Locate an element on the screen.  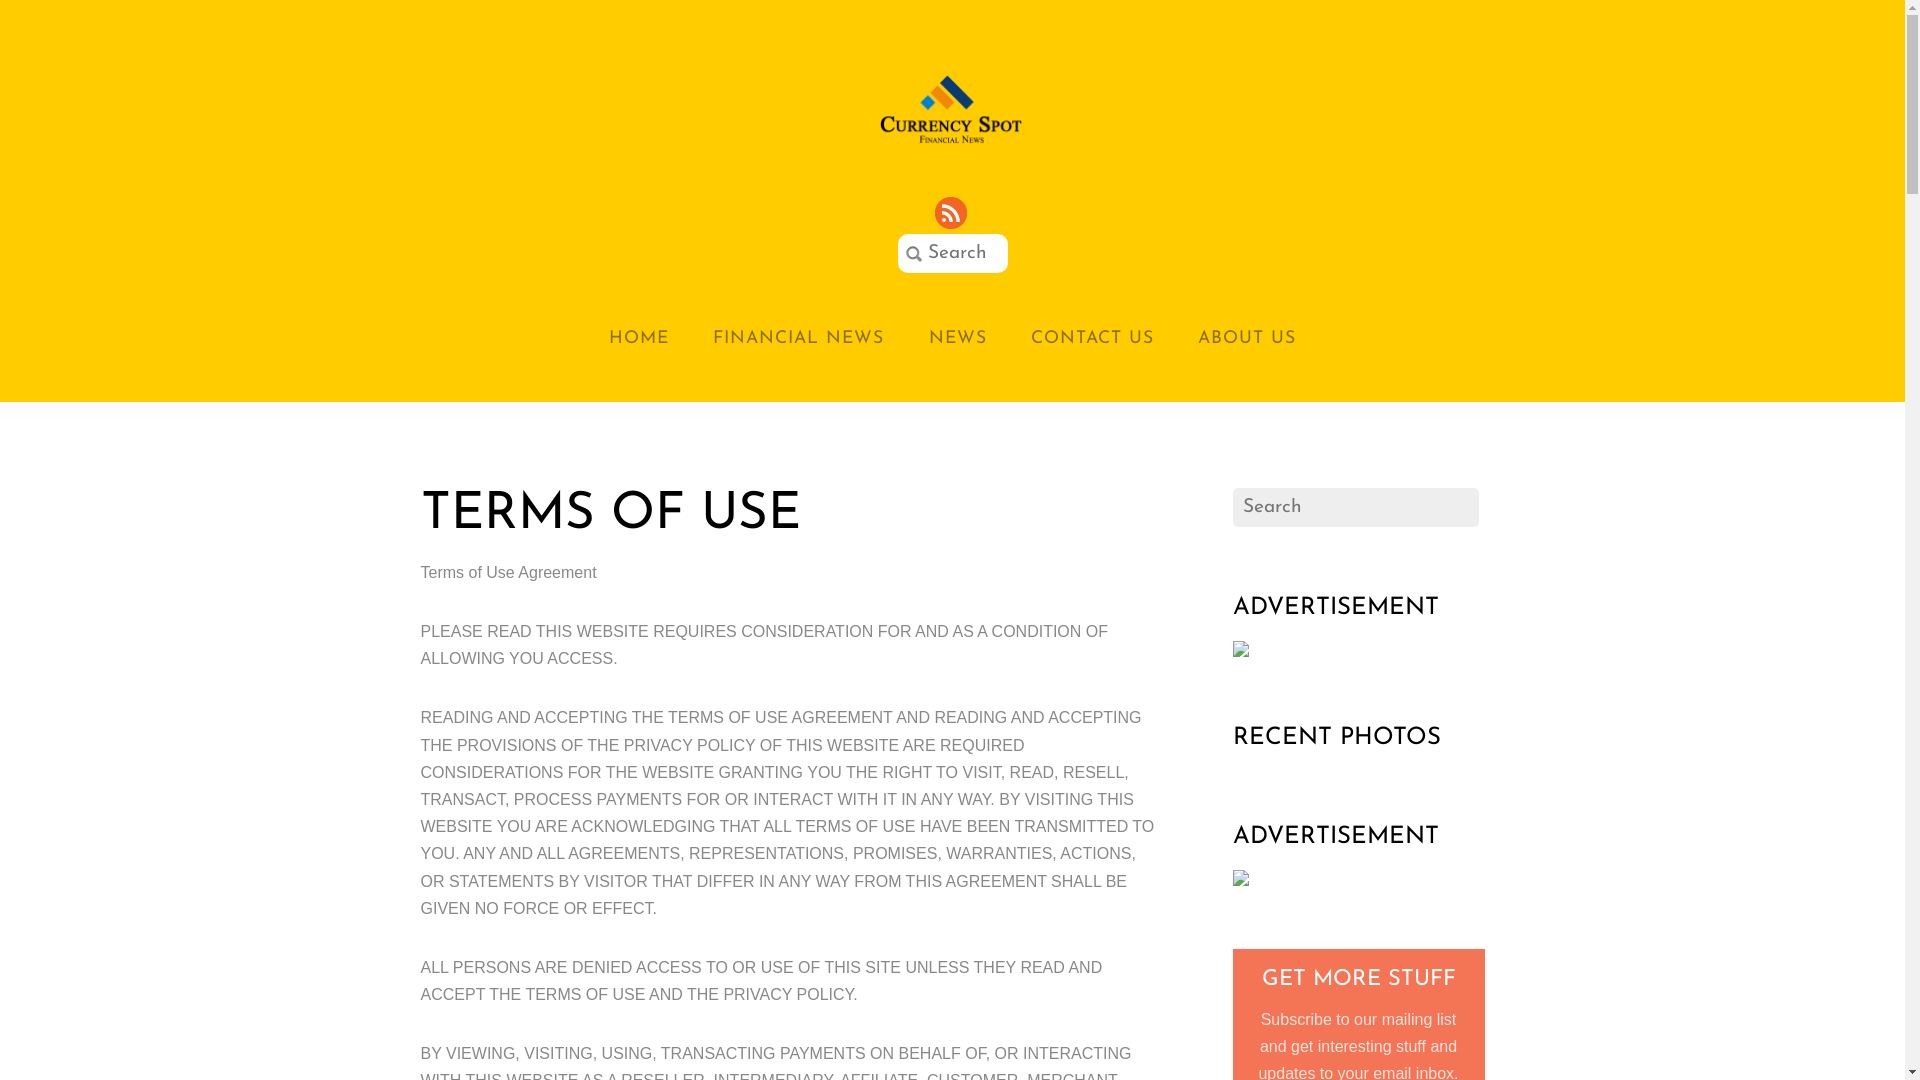
Currency Spot is located at coordinates (953, 141).